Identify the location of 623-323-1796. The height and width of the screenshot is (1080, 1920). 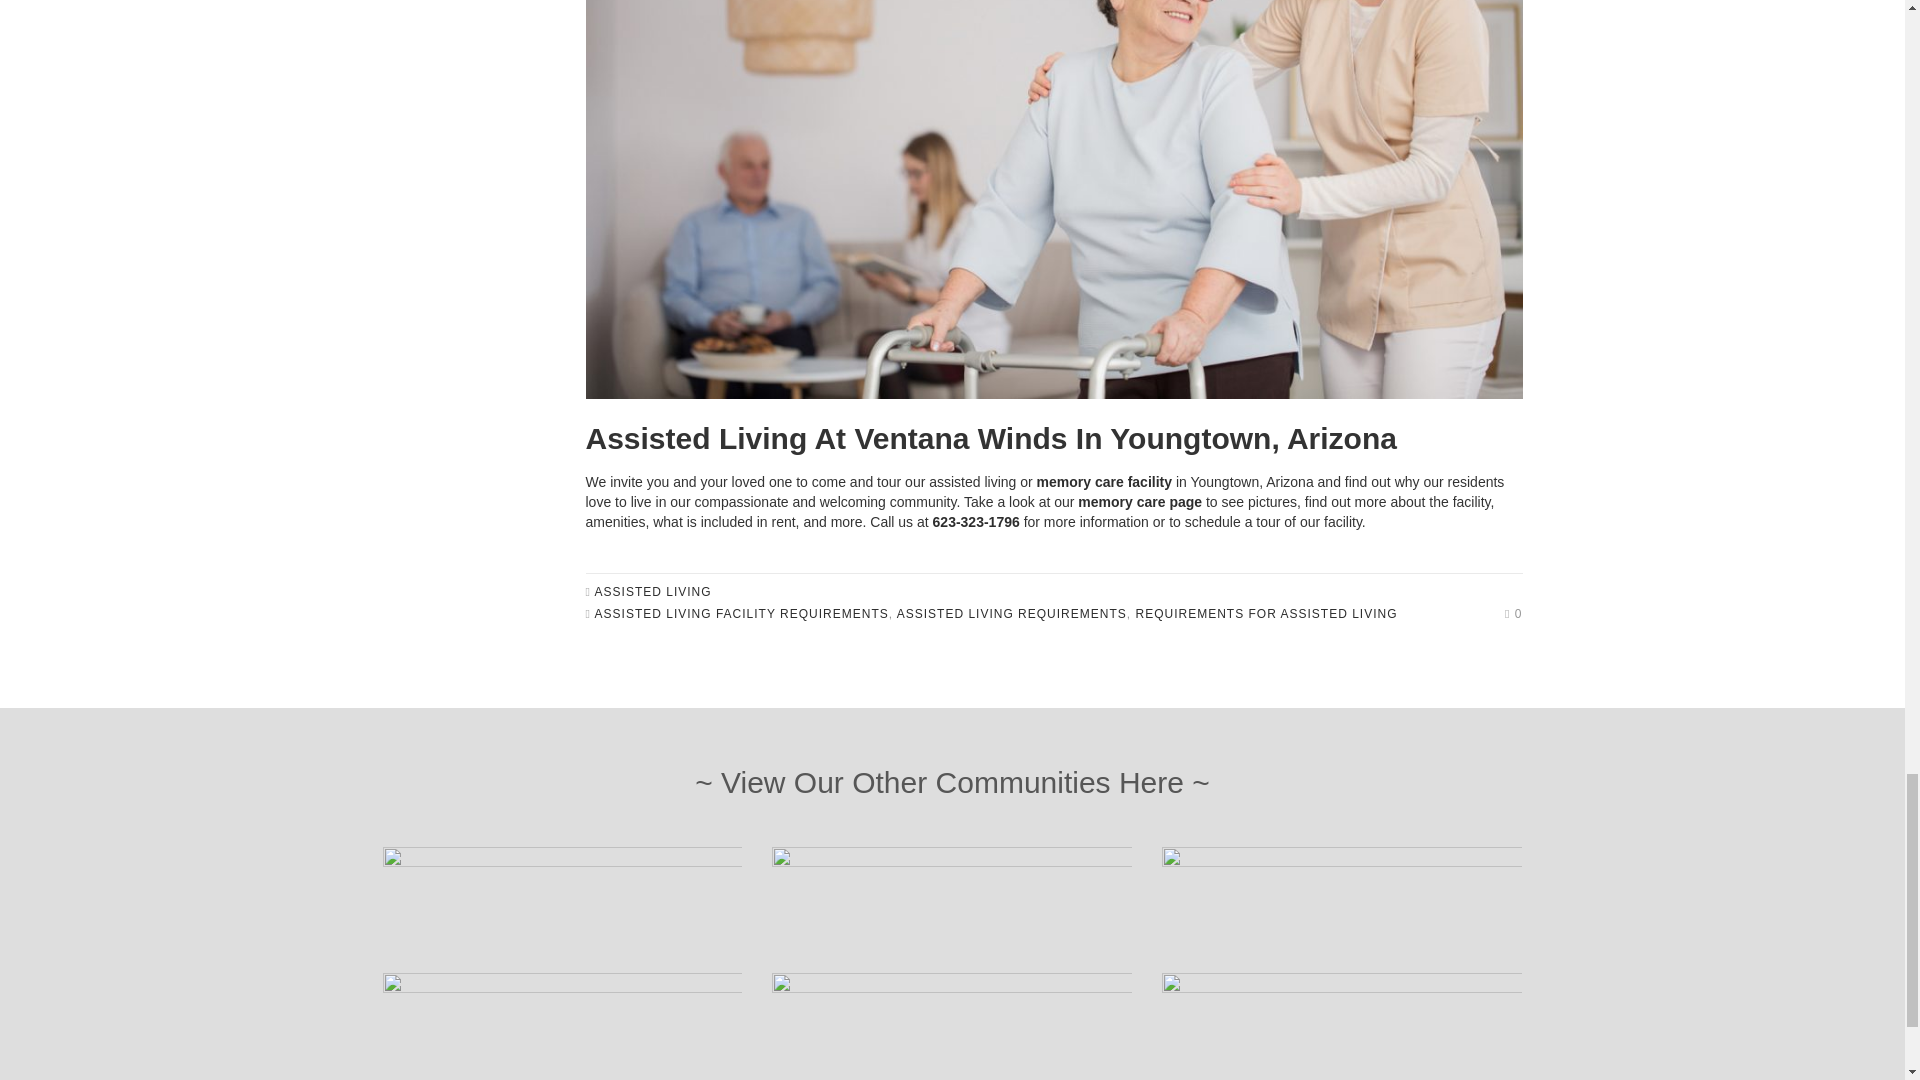
(976, 522).